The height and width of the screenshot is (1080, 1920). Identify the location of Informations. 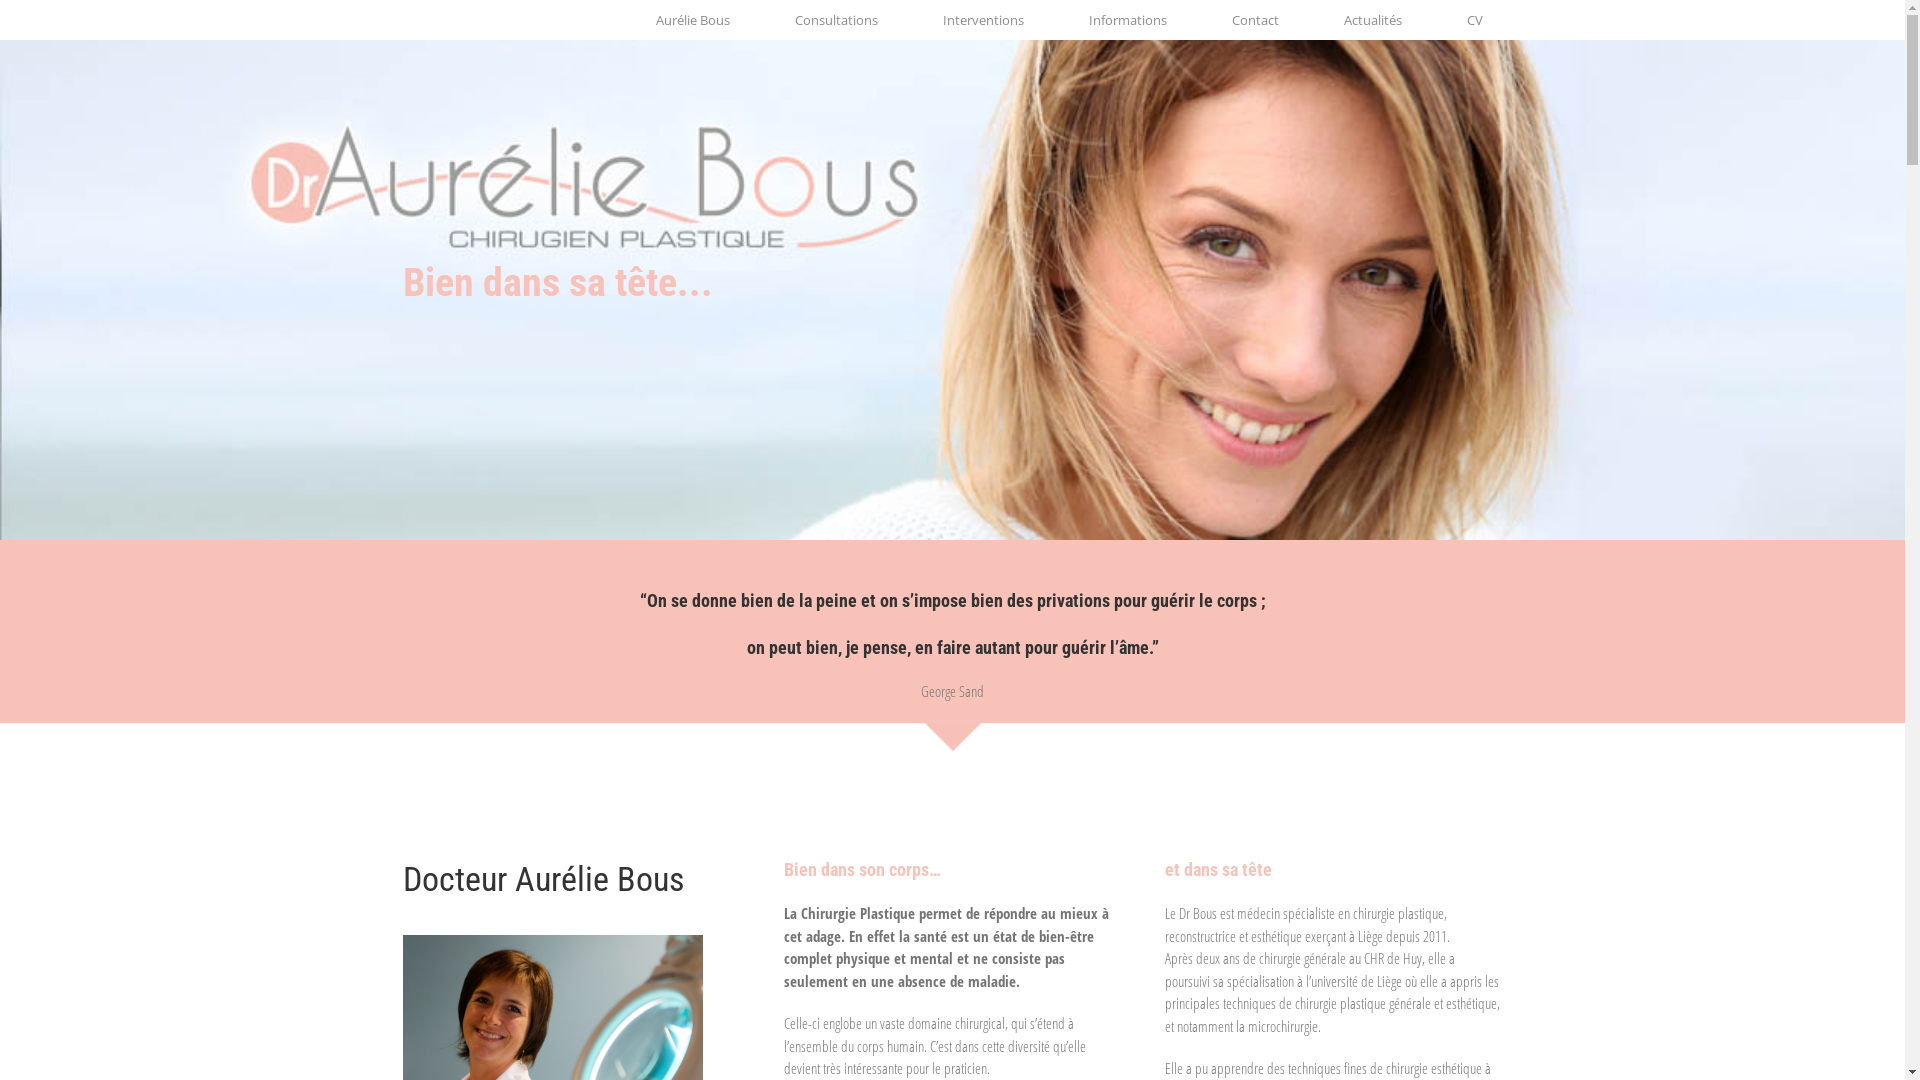
(1127, 20).